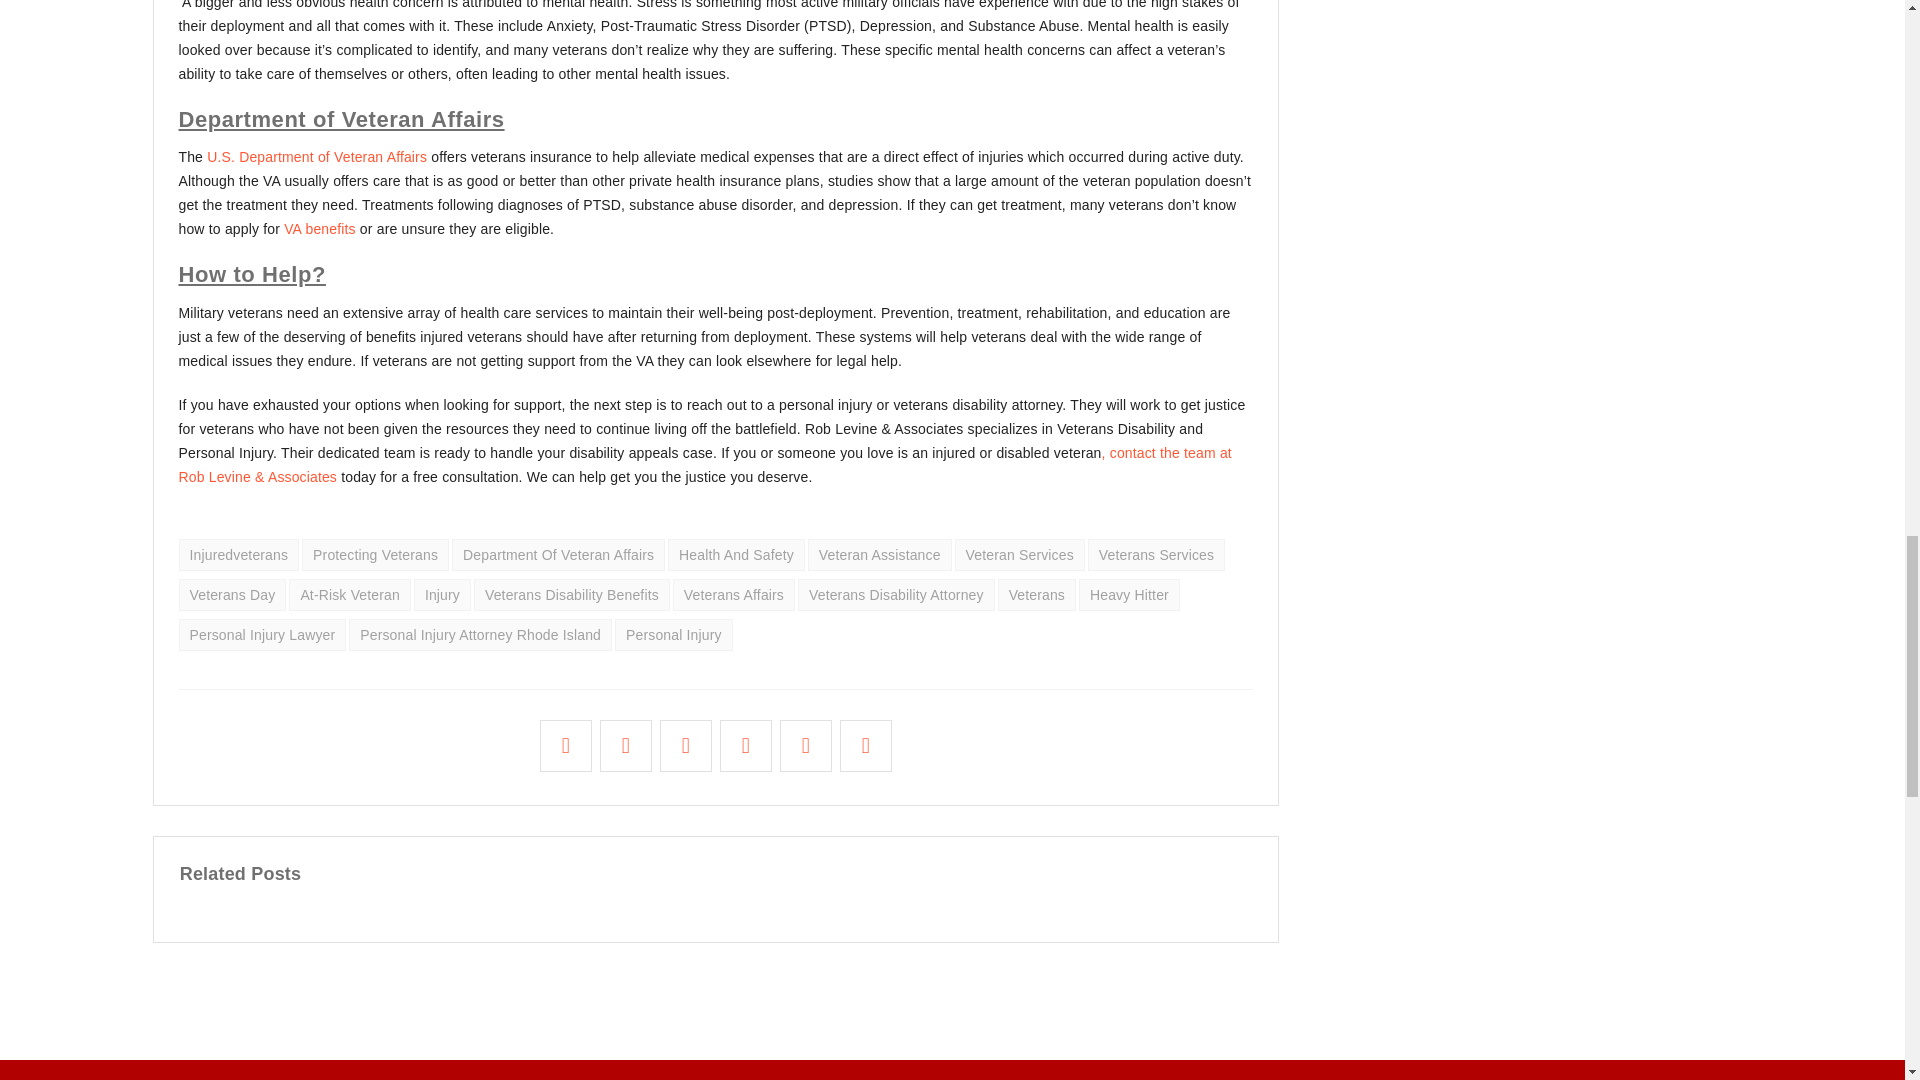 Image resolution: width=1920 pixels, height=1080 pixels. What do you see at coordinates (746, 746) in the screenshot?
I see `Share on Pinterest` at bounding box center [746, 746].